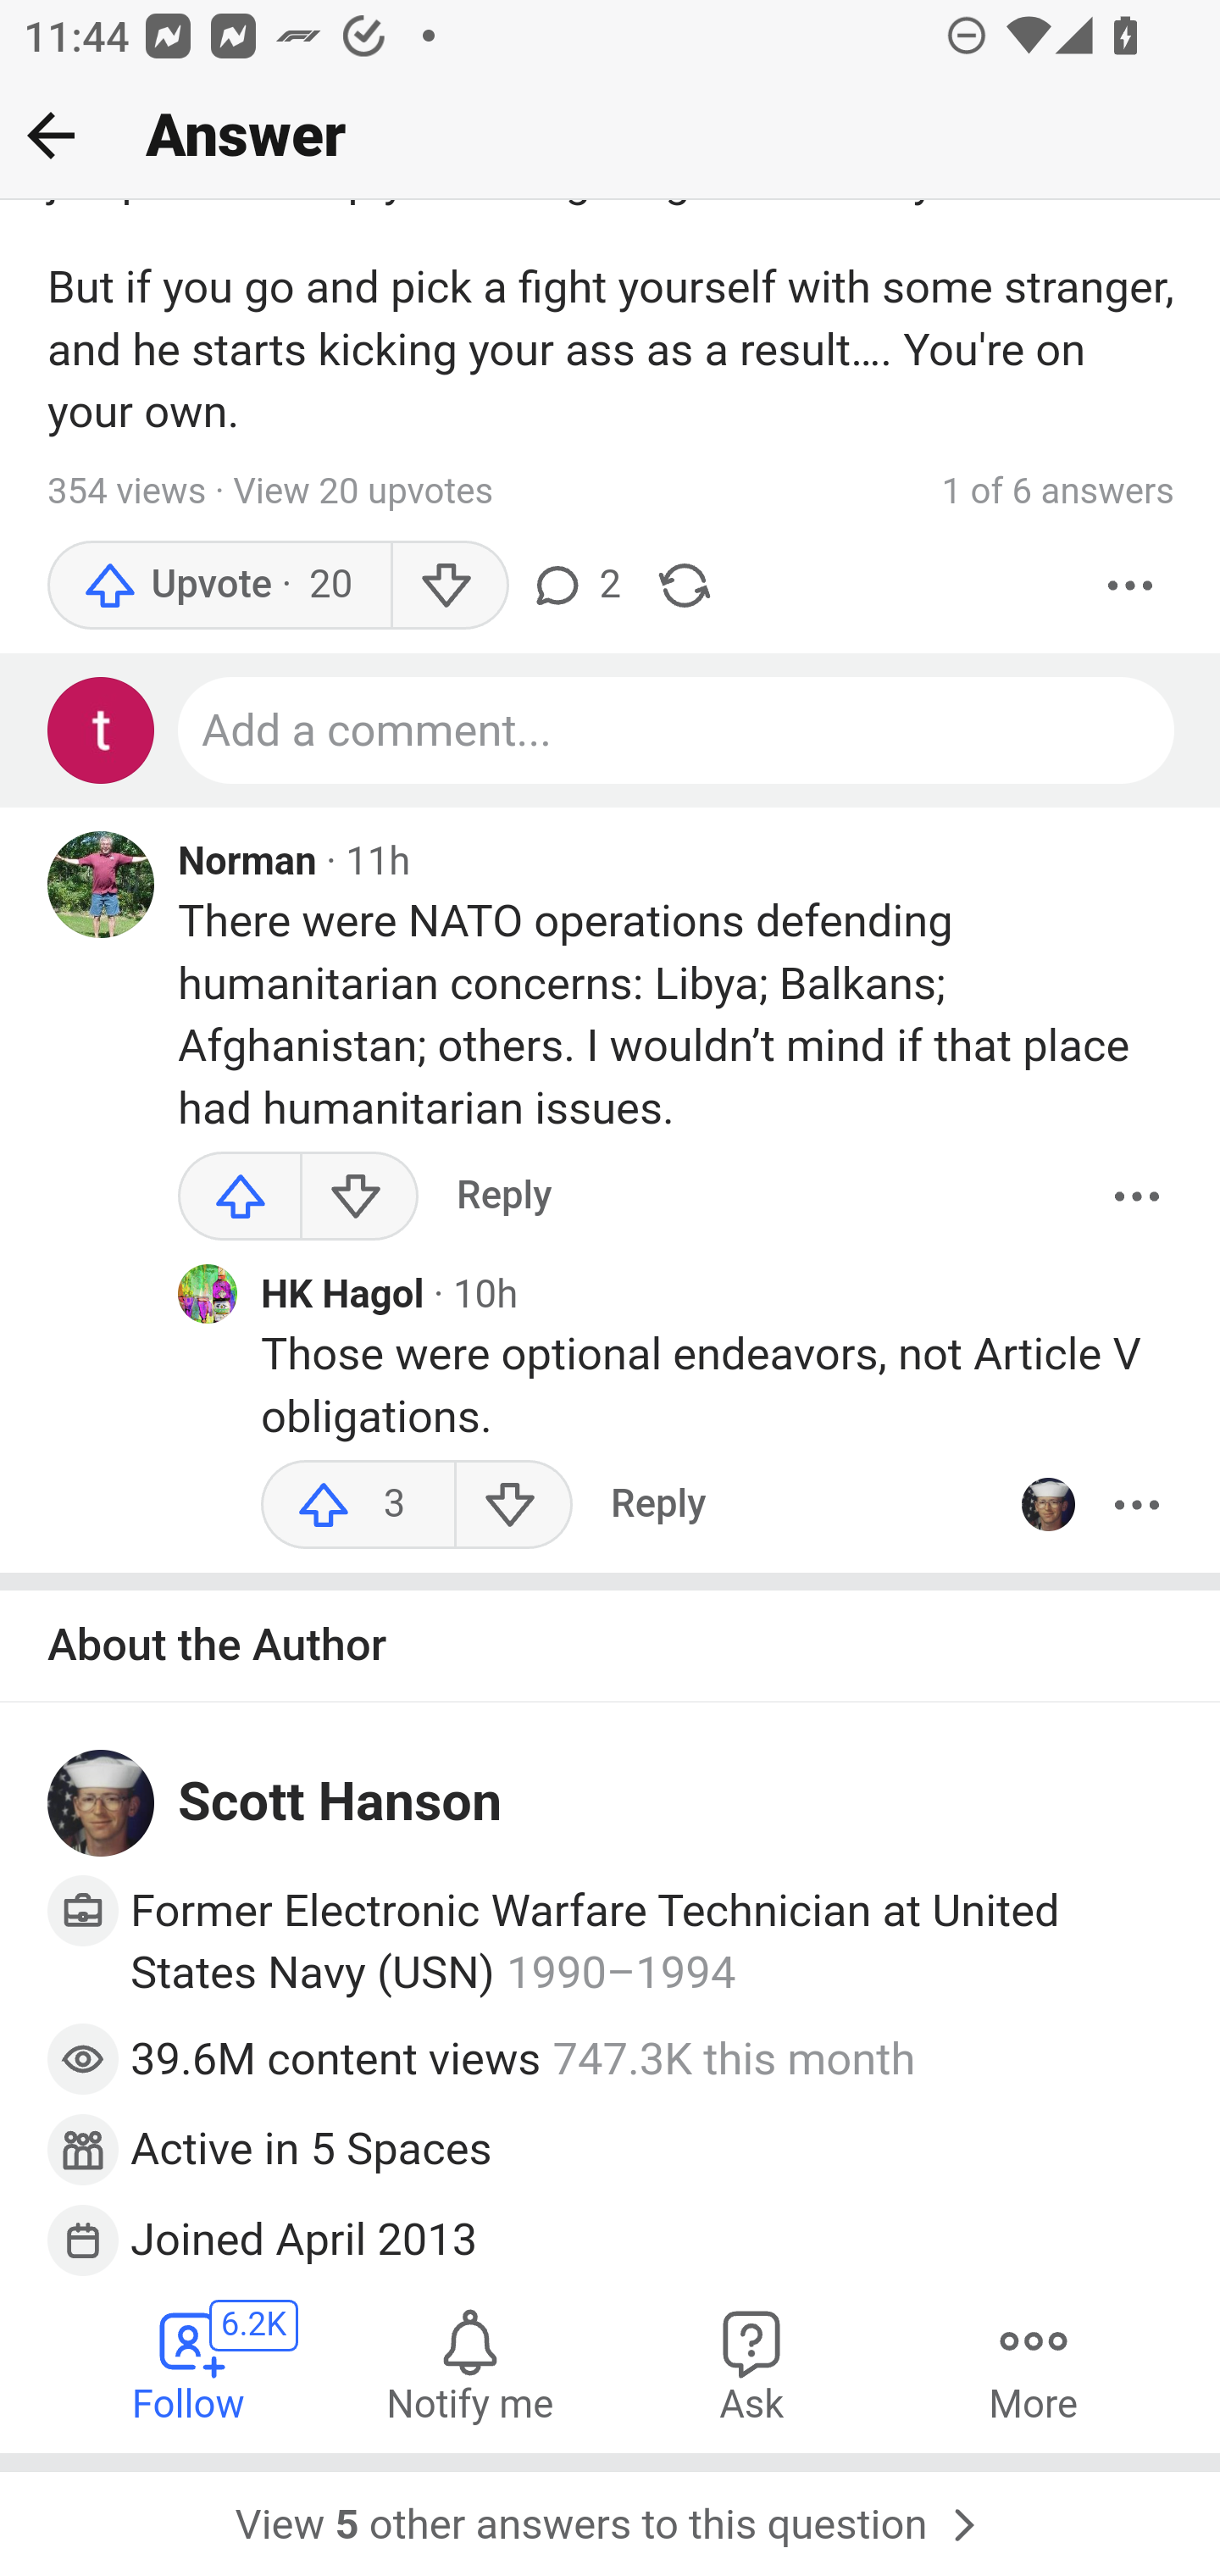 The image size is (1220, 2576). What do you see at coordinates (1131, 586) in the screenshot?
I see `More` at bounding box center [1131, 586].